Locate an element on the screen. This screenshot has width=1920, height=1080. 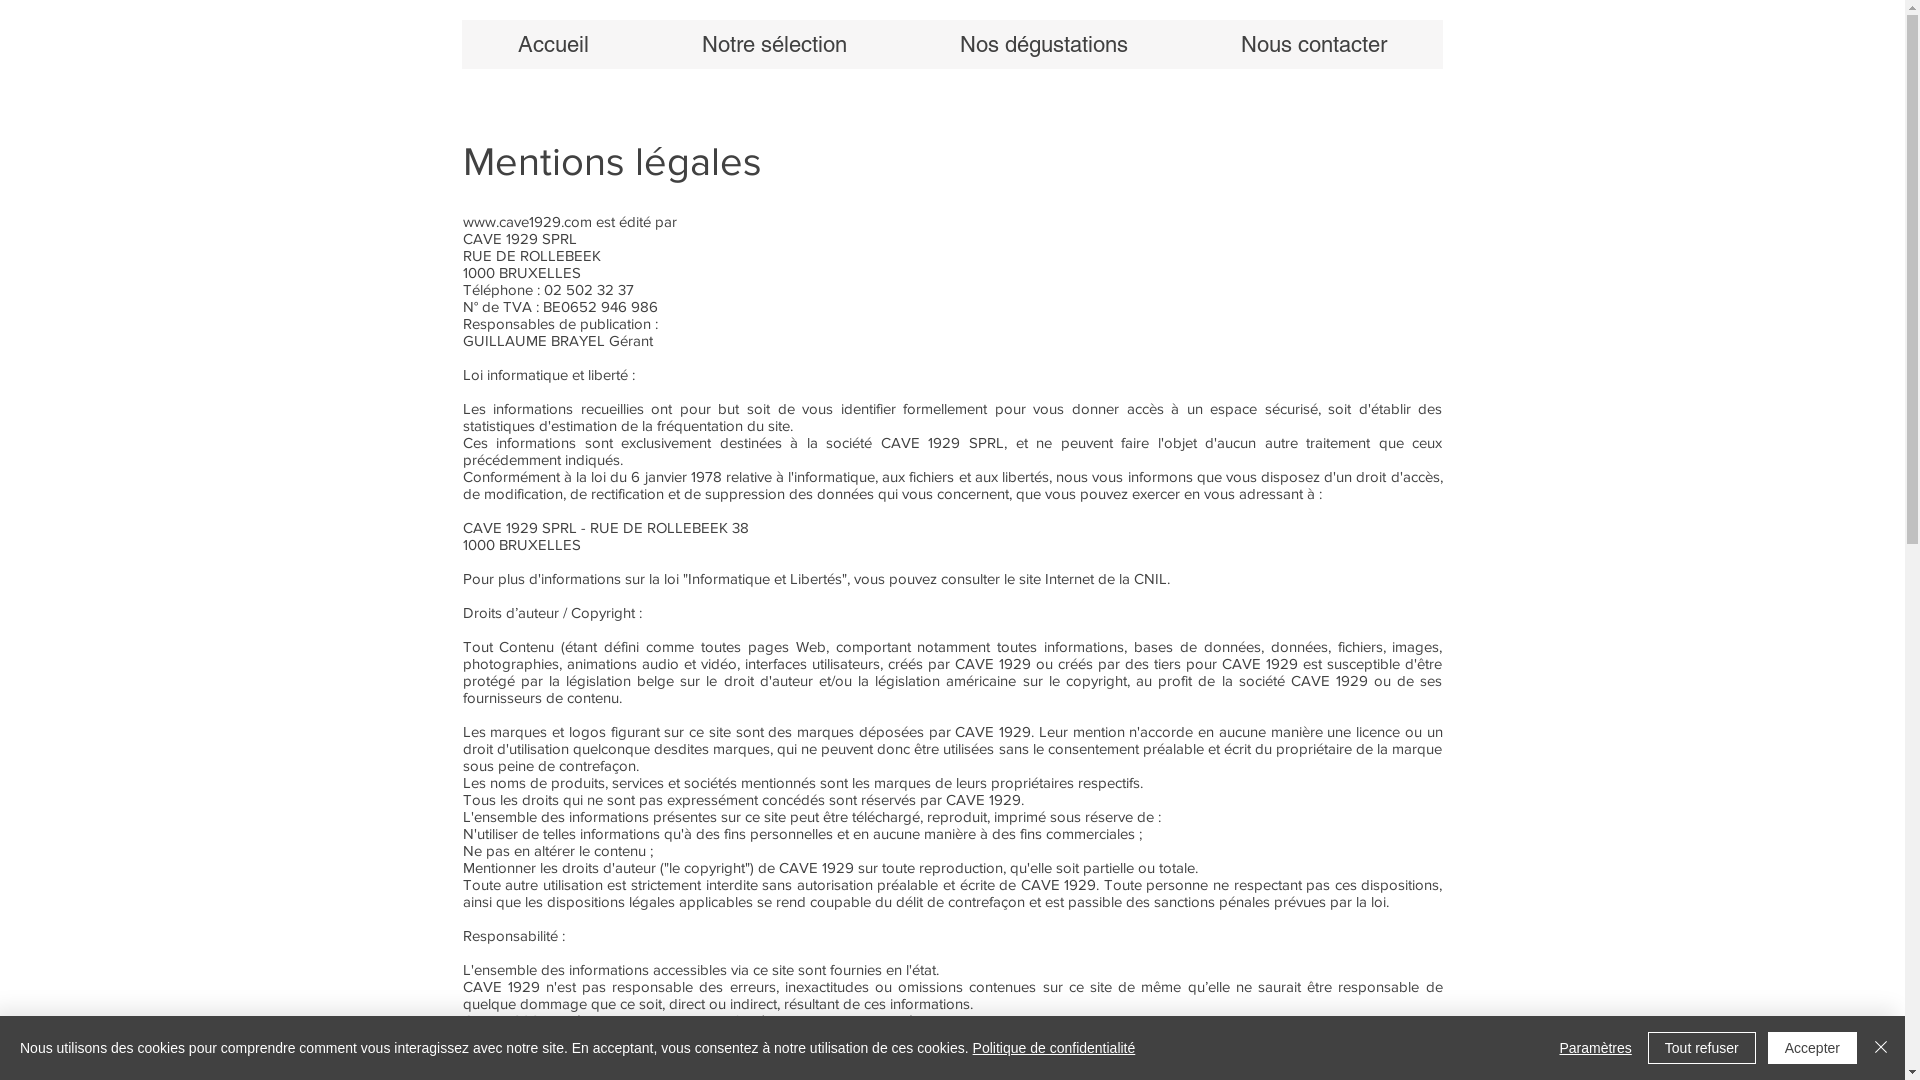
www.cave1929.com is located at coordinates (526, 222).